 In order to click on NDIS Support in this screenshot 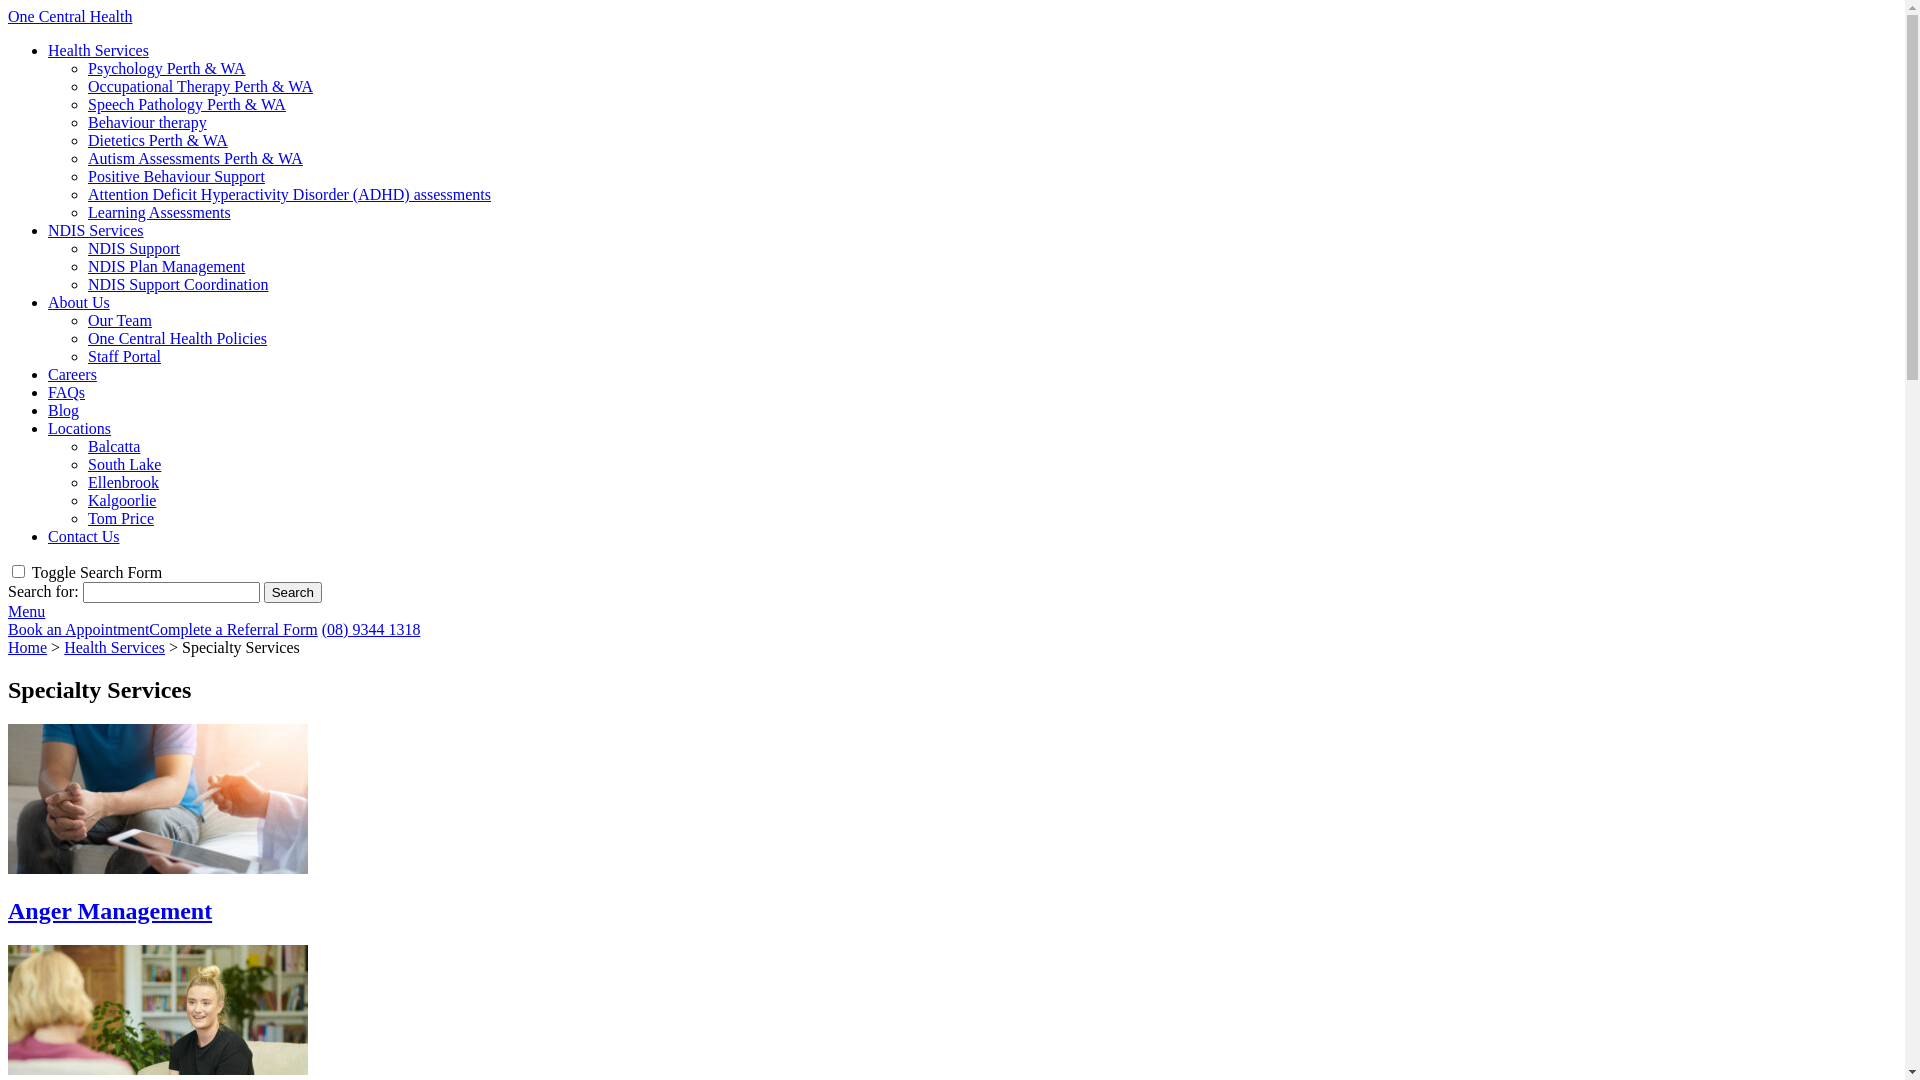, I will do `click(134, 248)`.